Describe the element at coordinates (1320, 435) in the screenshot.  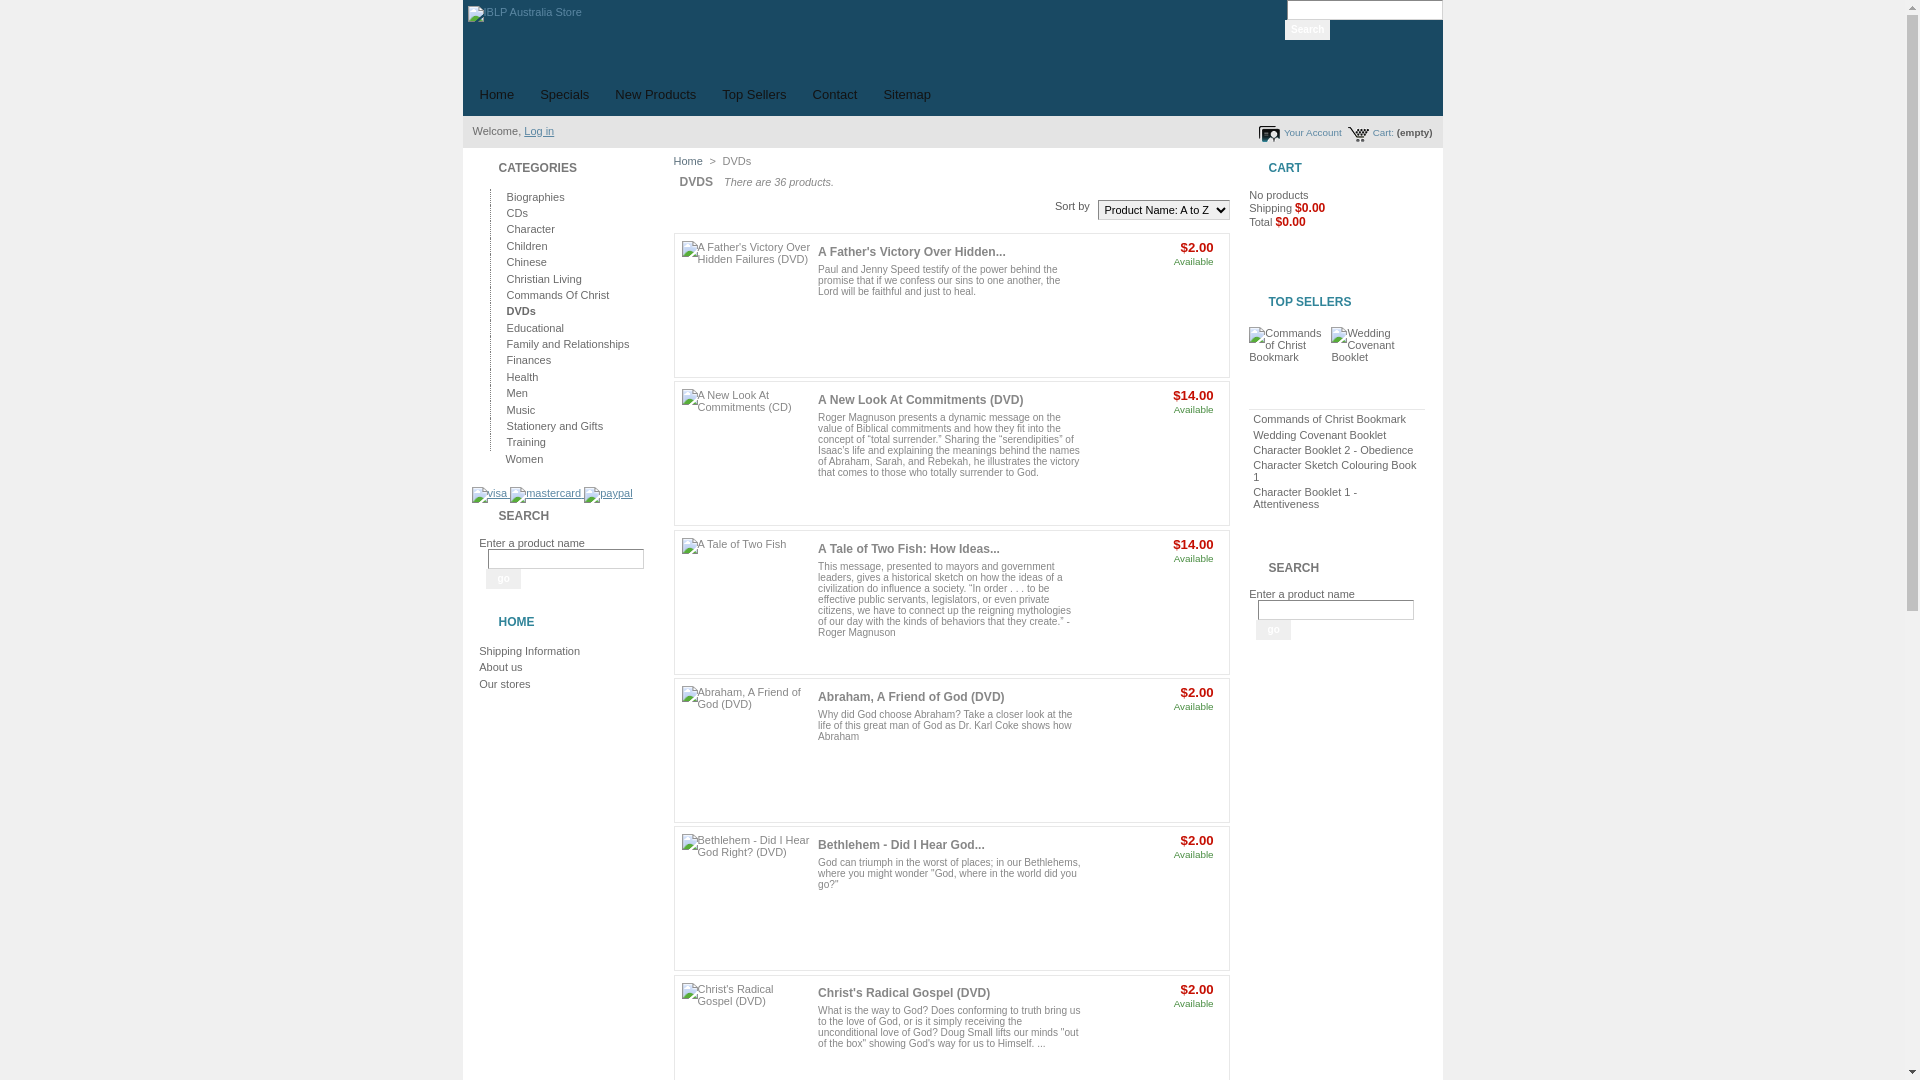
I see `Wedding Covenant Booklet` at that location.